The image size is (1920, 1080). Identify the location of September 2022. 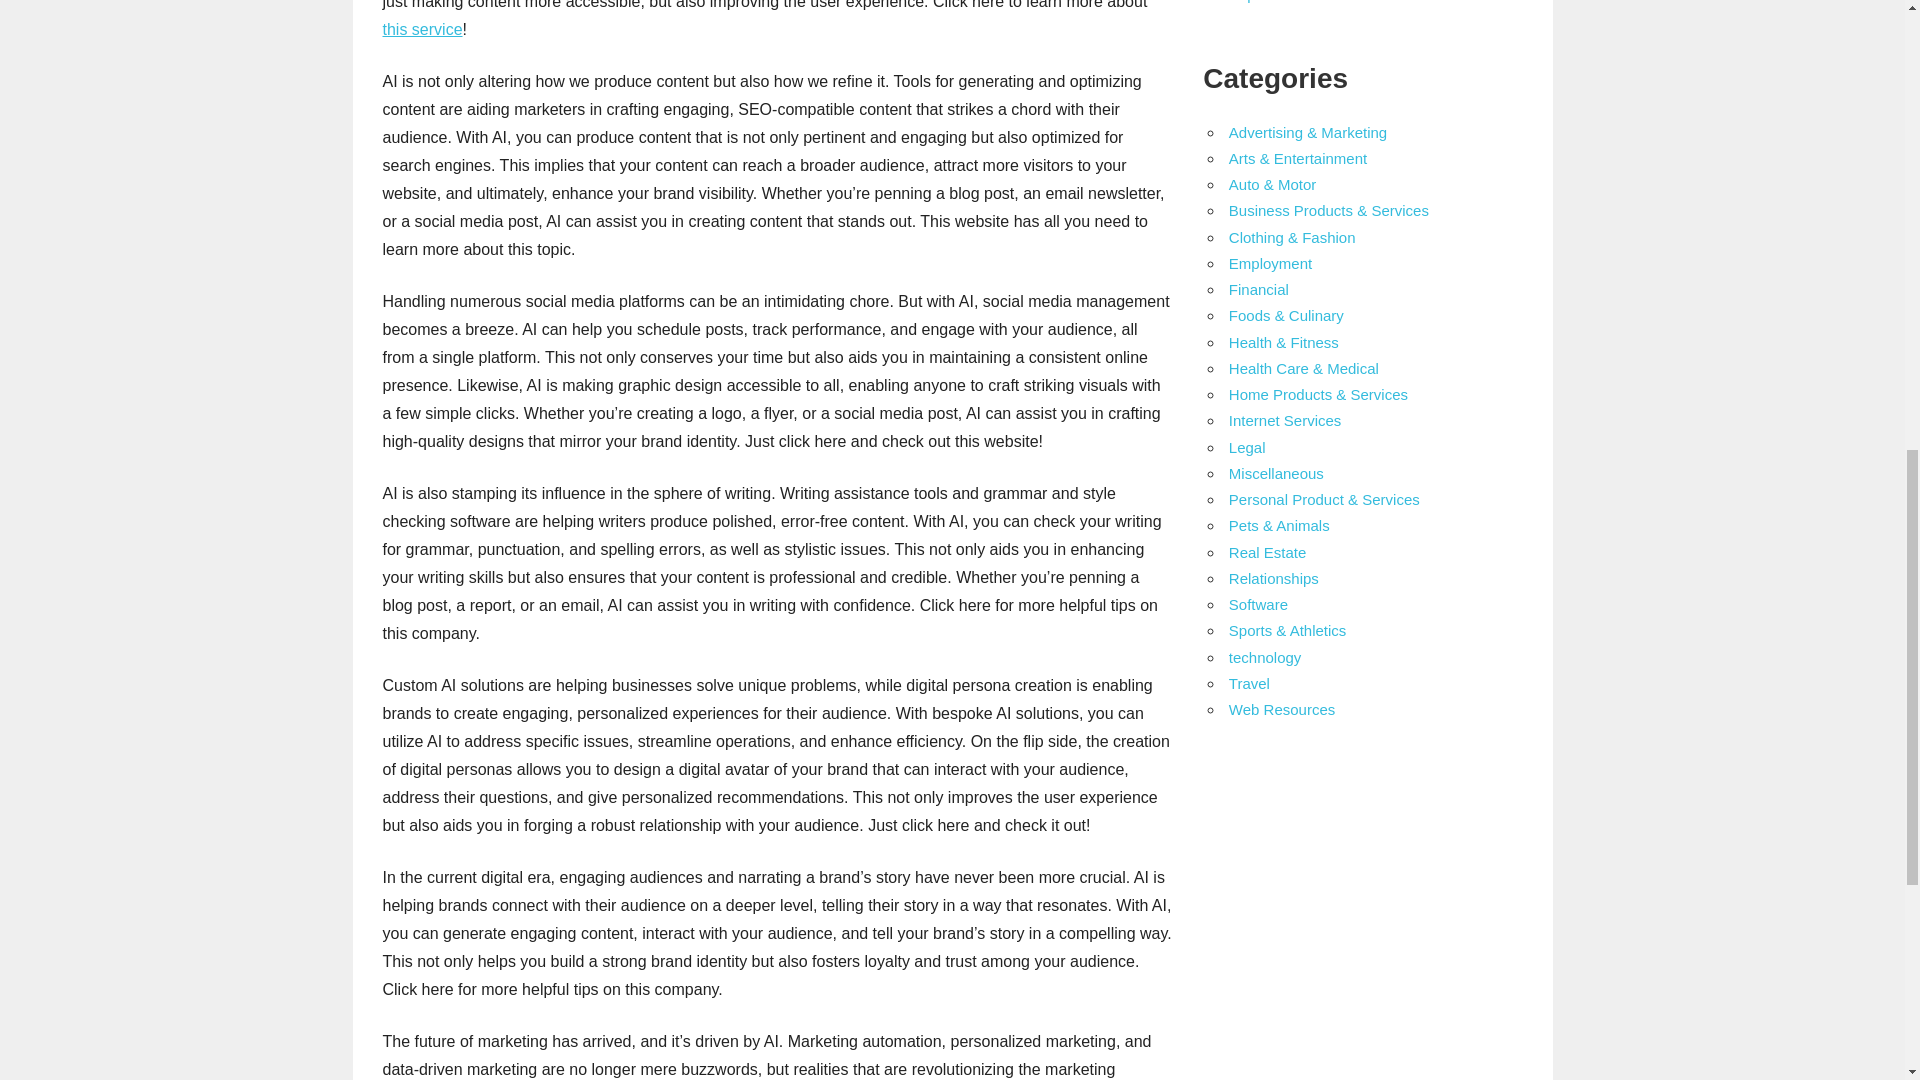
(1284, 2).